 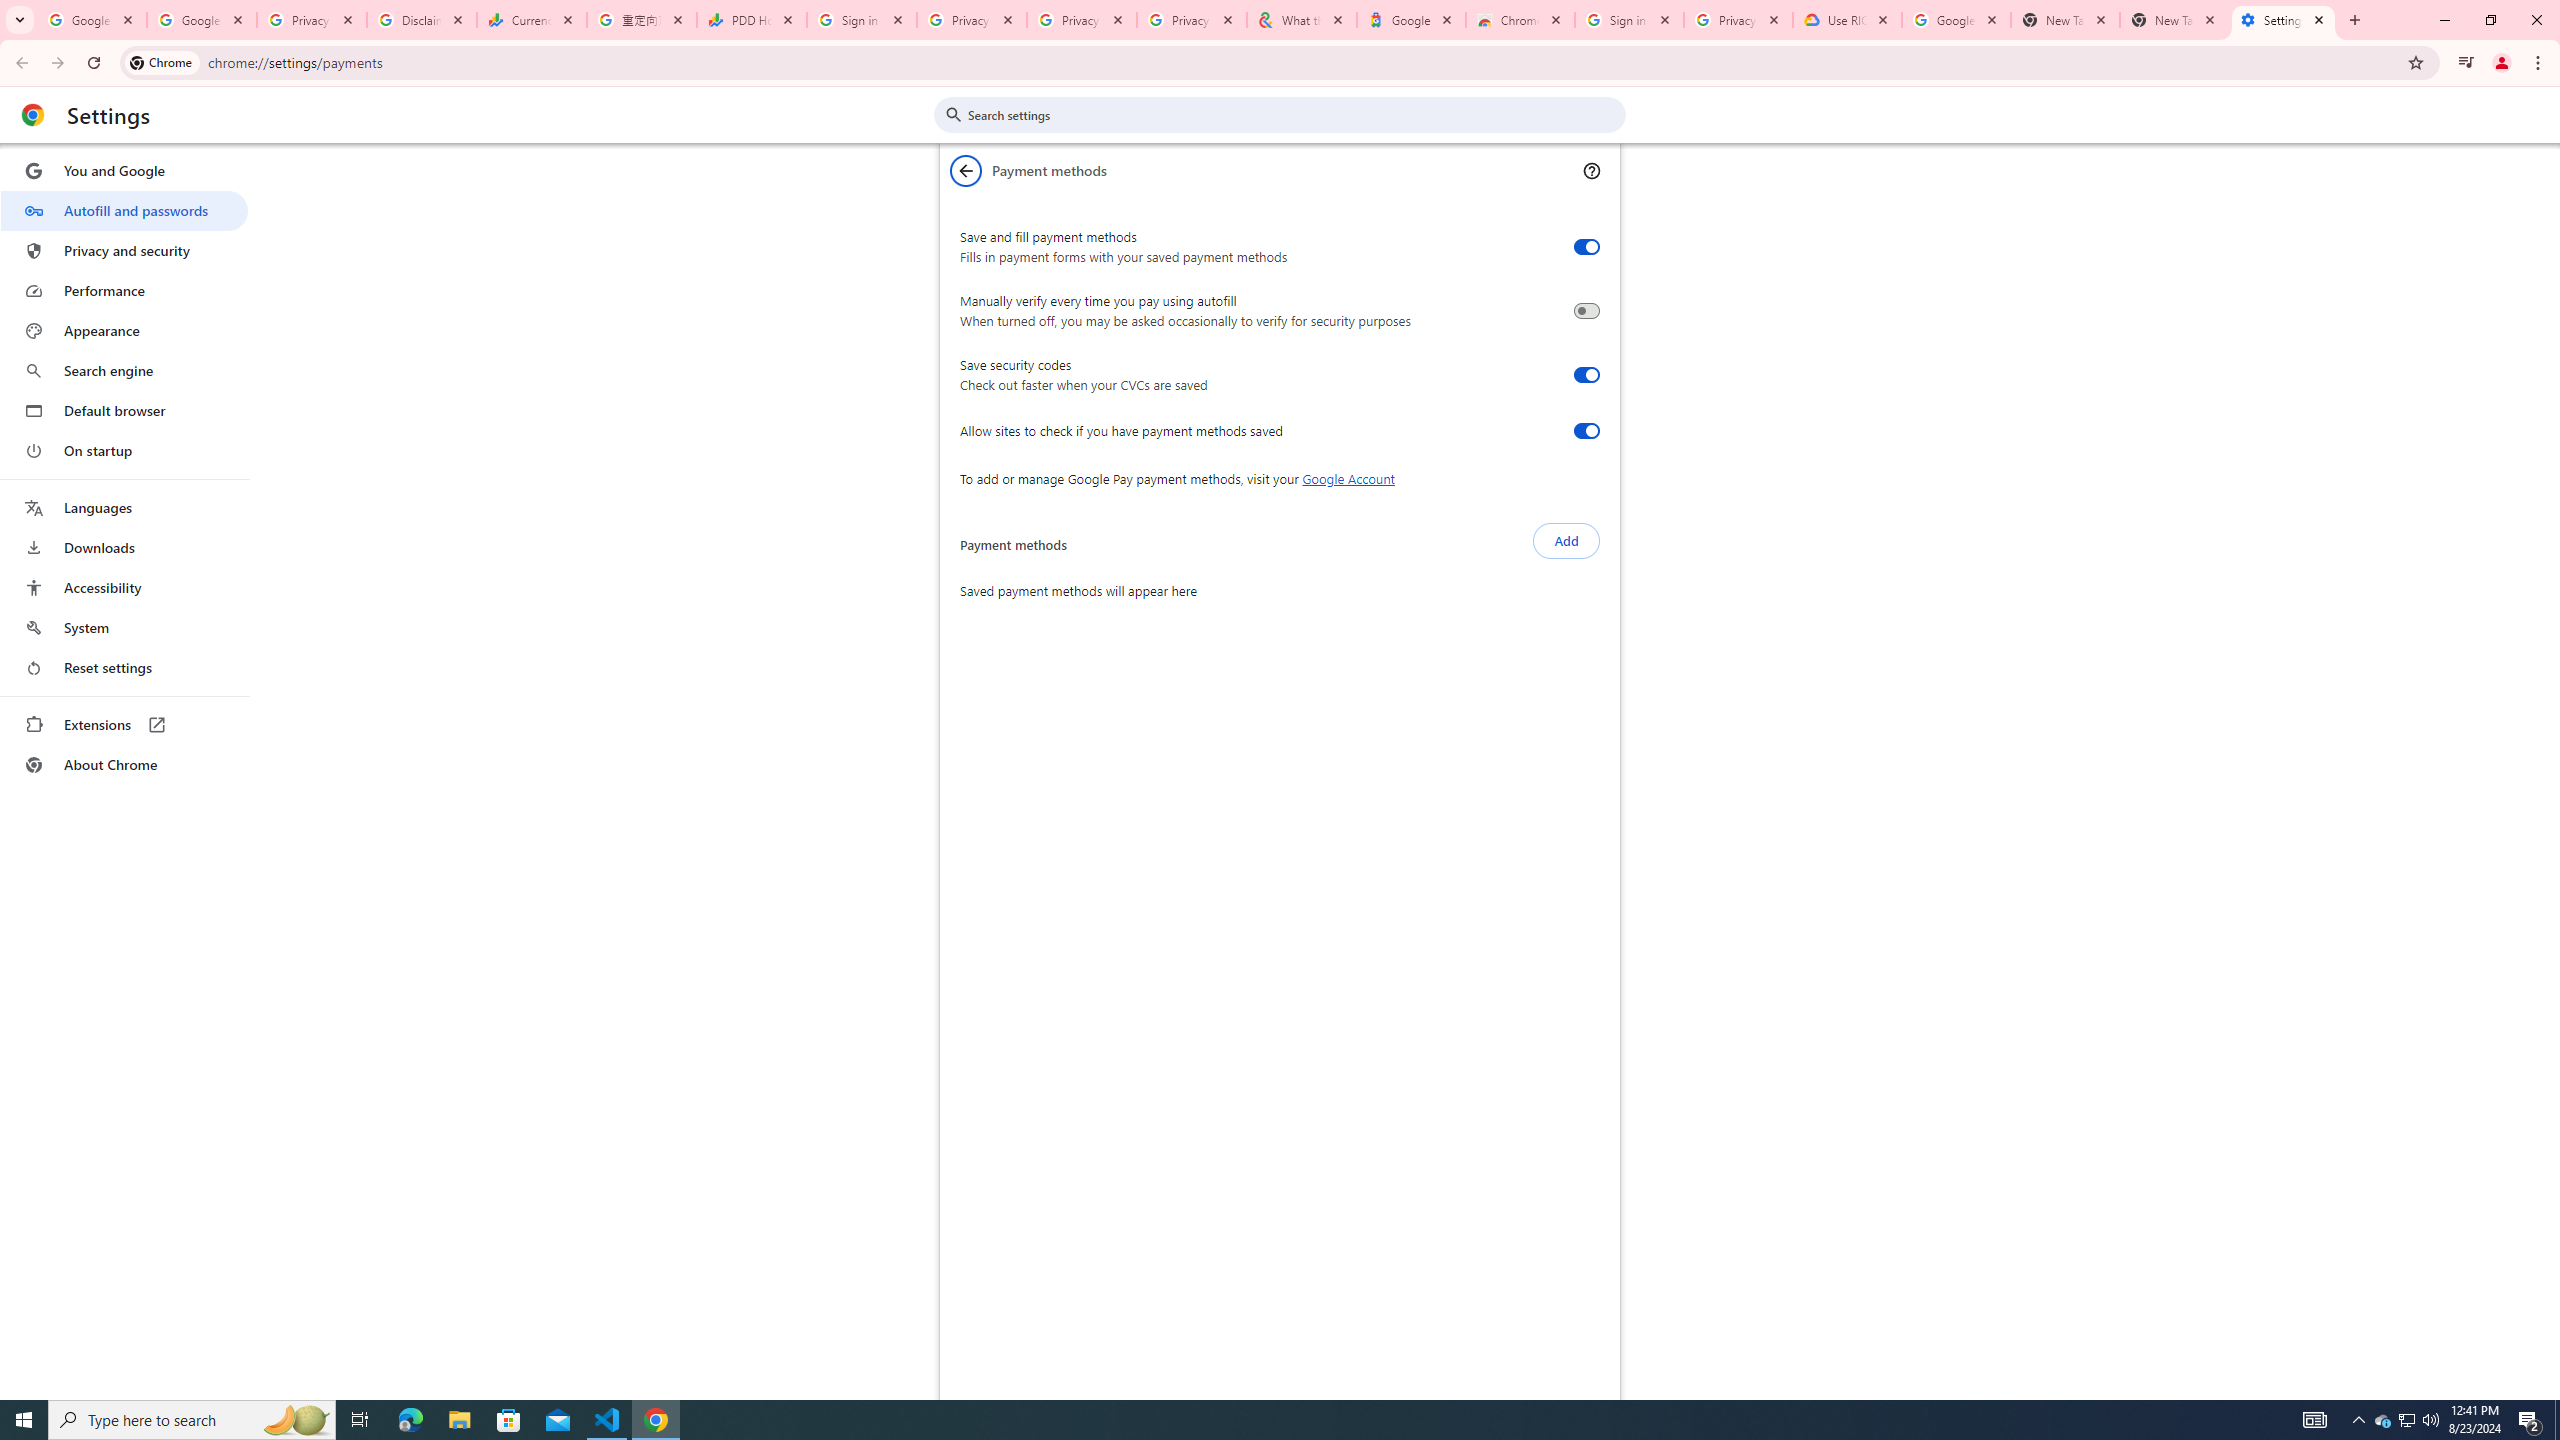 I want to click on Privacy and security, so click(x=124, y=250).